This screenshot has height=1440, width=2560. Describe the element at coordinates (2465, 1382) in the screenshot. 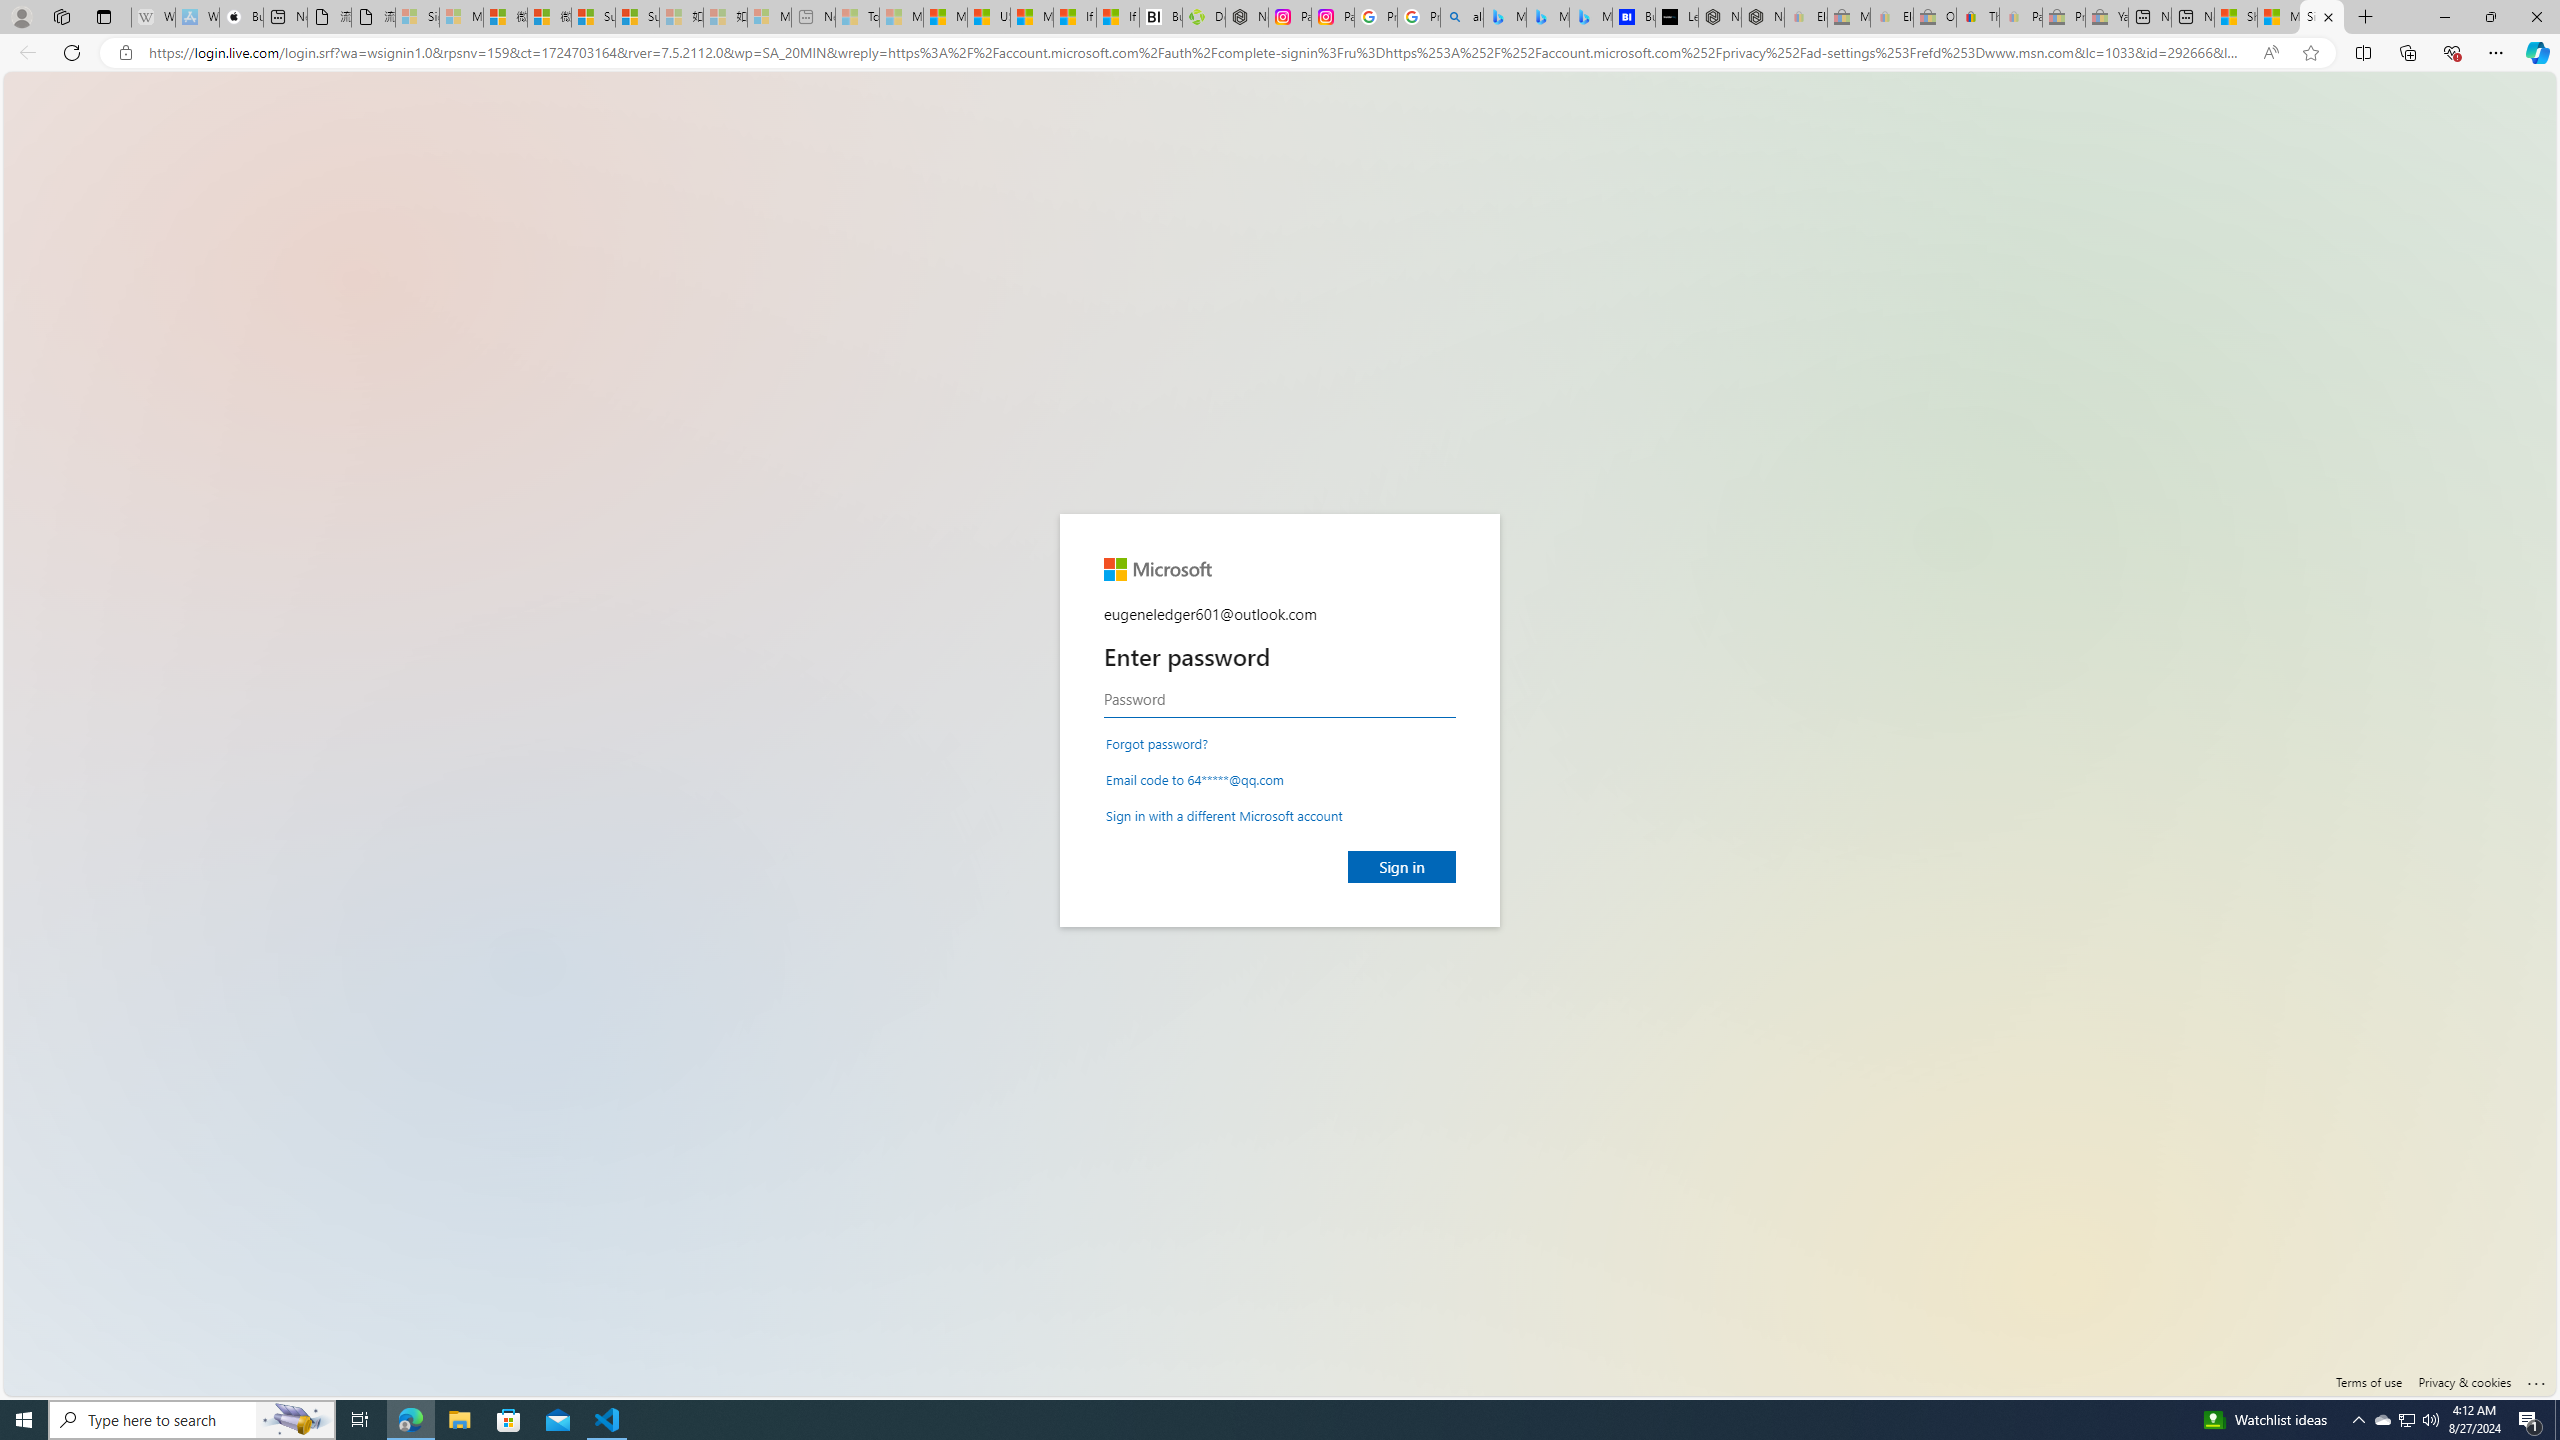

I see `Privacy & cookies` at that location.